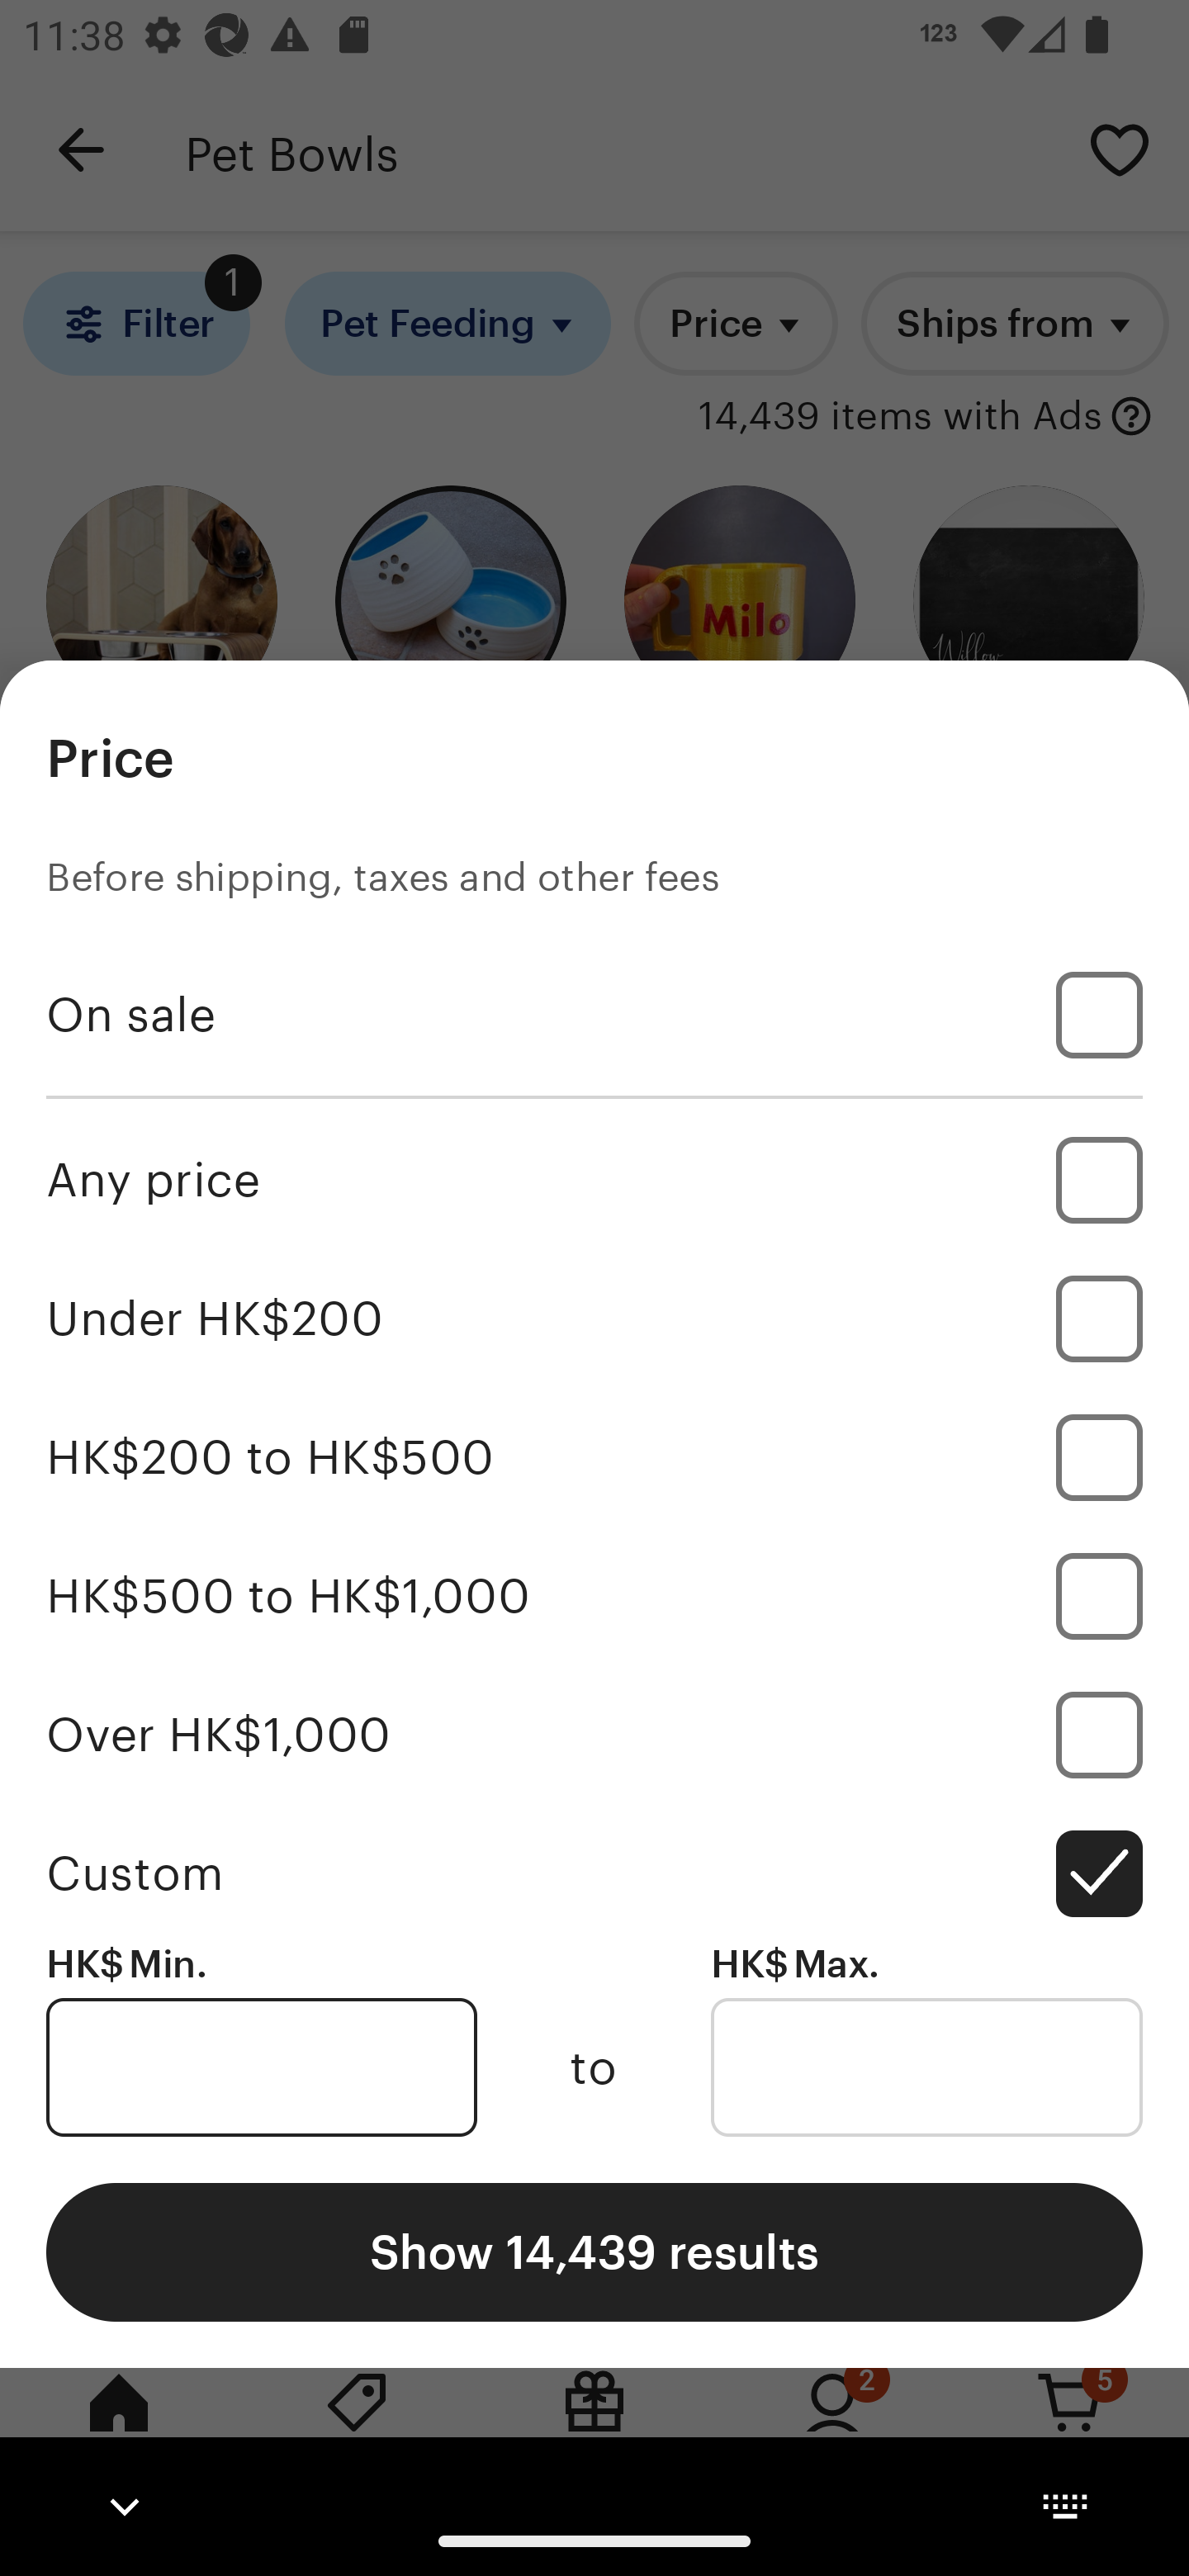 The width and height of the screenshot is (1189, 2576). I want to click on Show 14,439 results, so click(594, 2251).